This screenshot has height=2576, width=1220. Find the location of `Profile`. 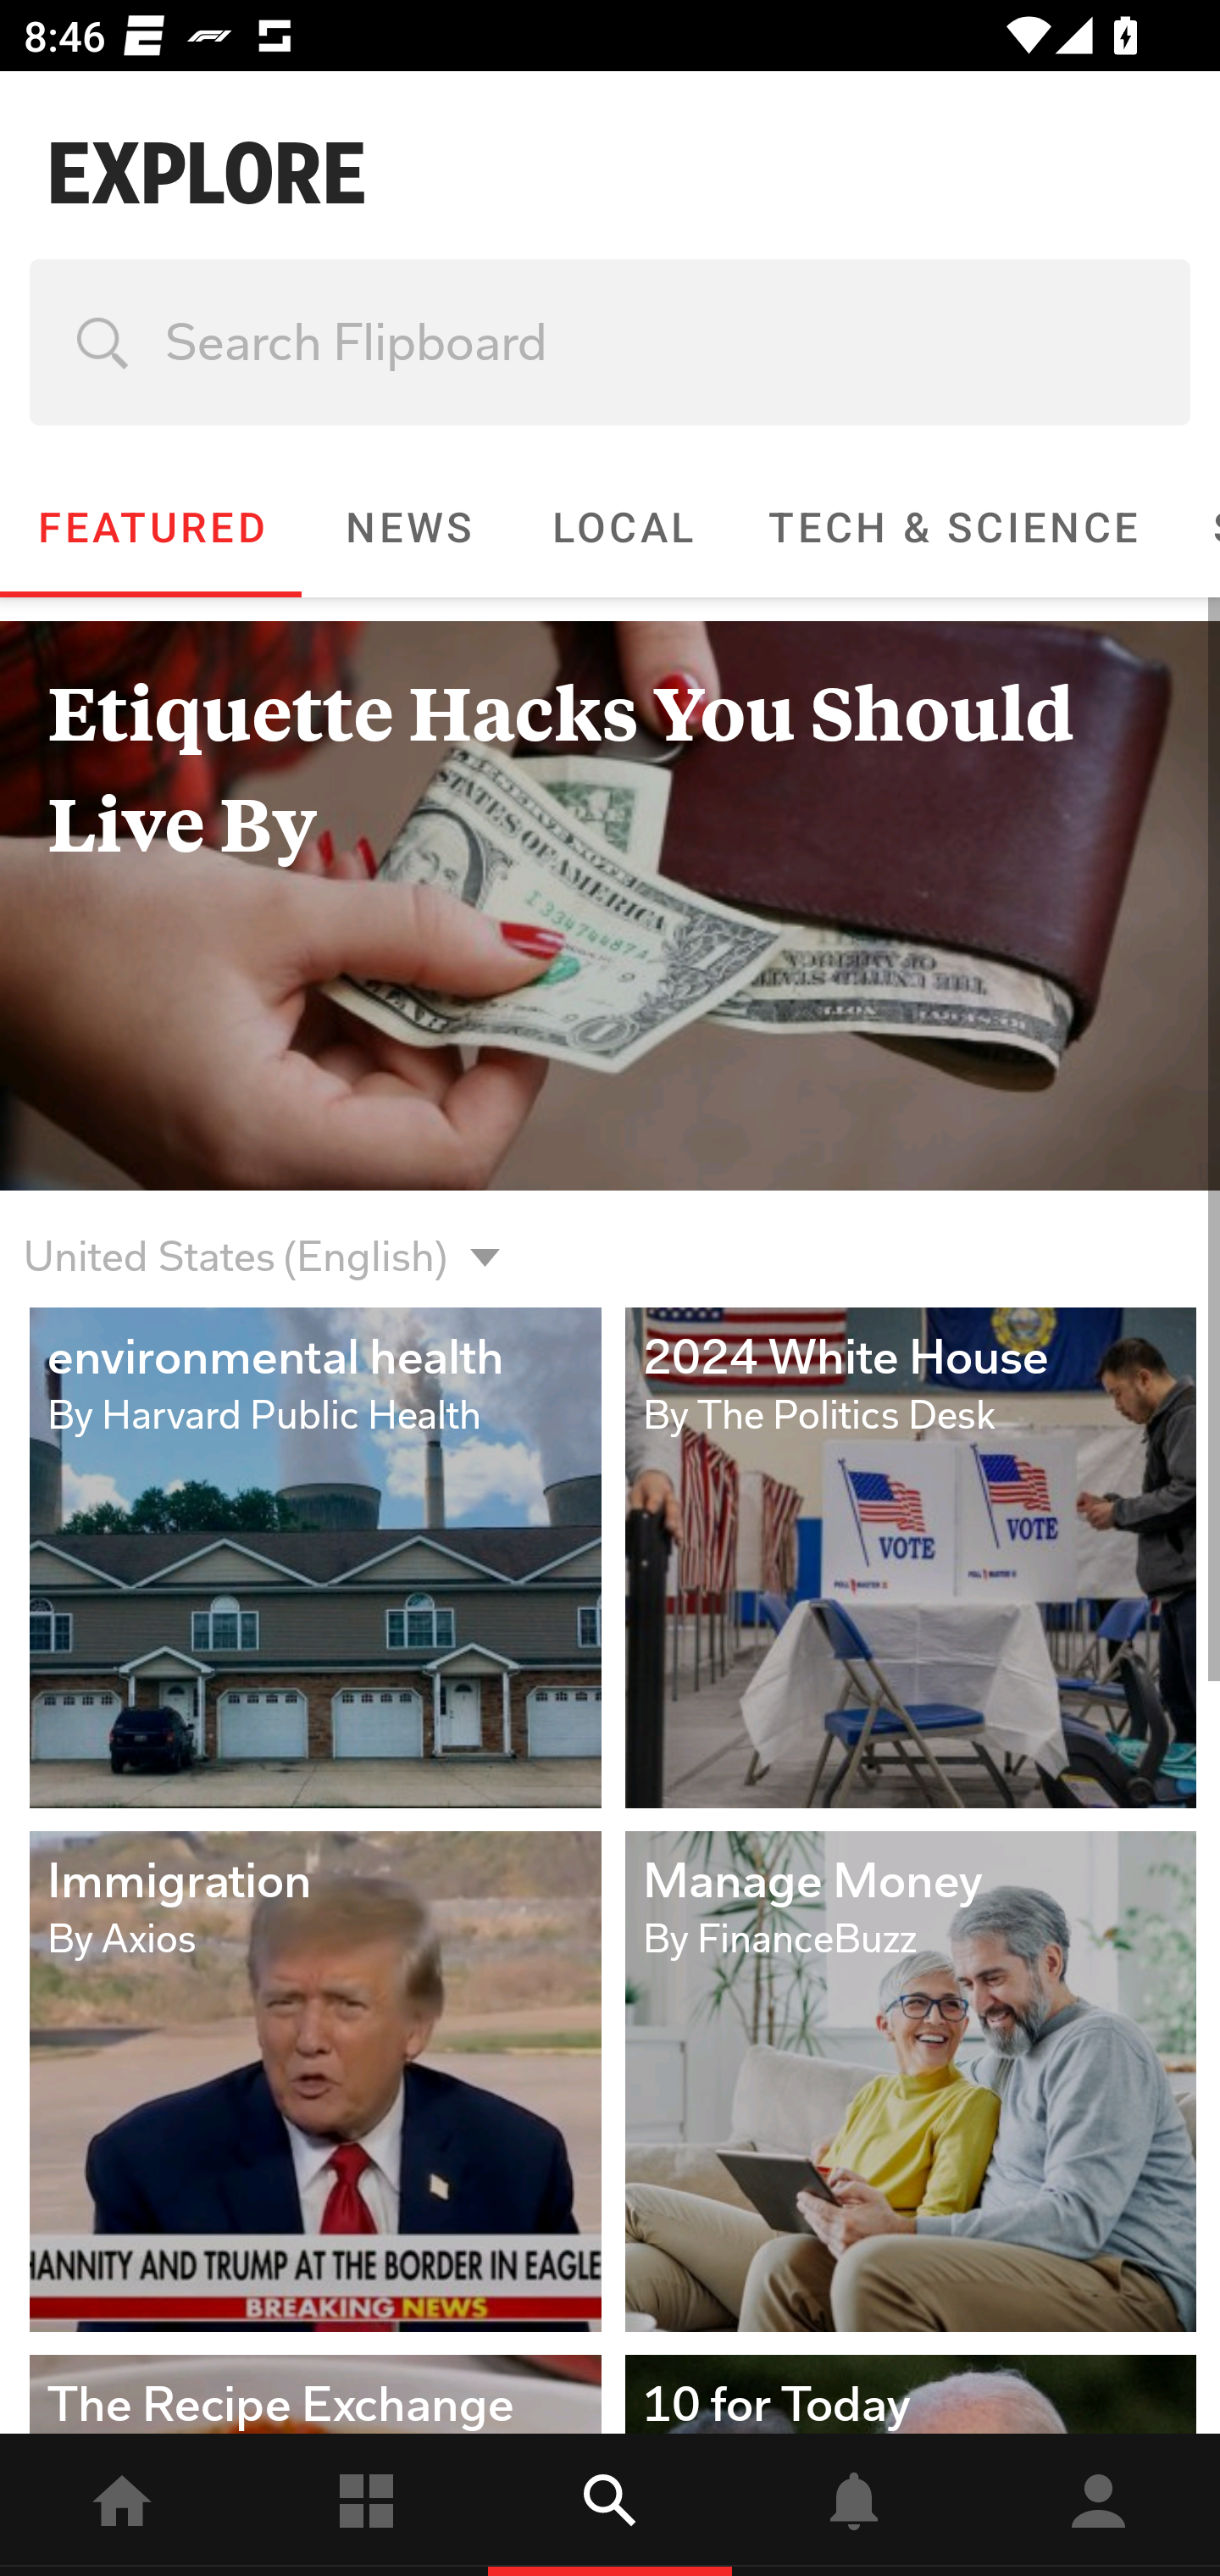

Profile is located at coordinates (1098, 2505).